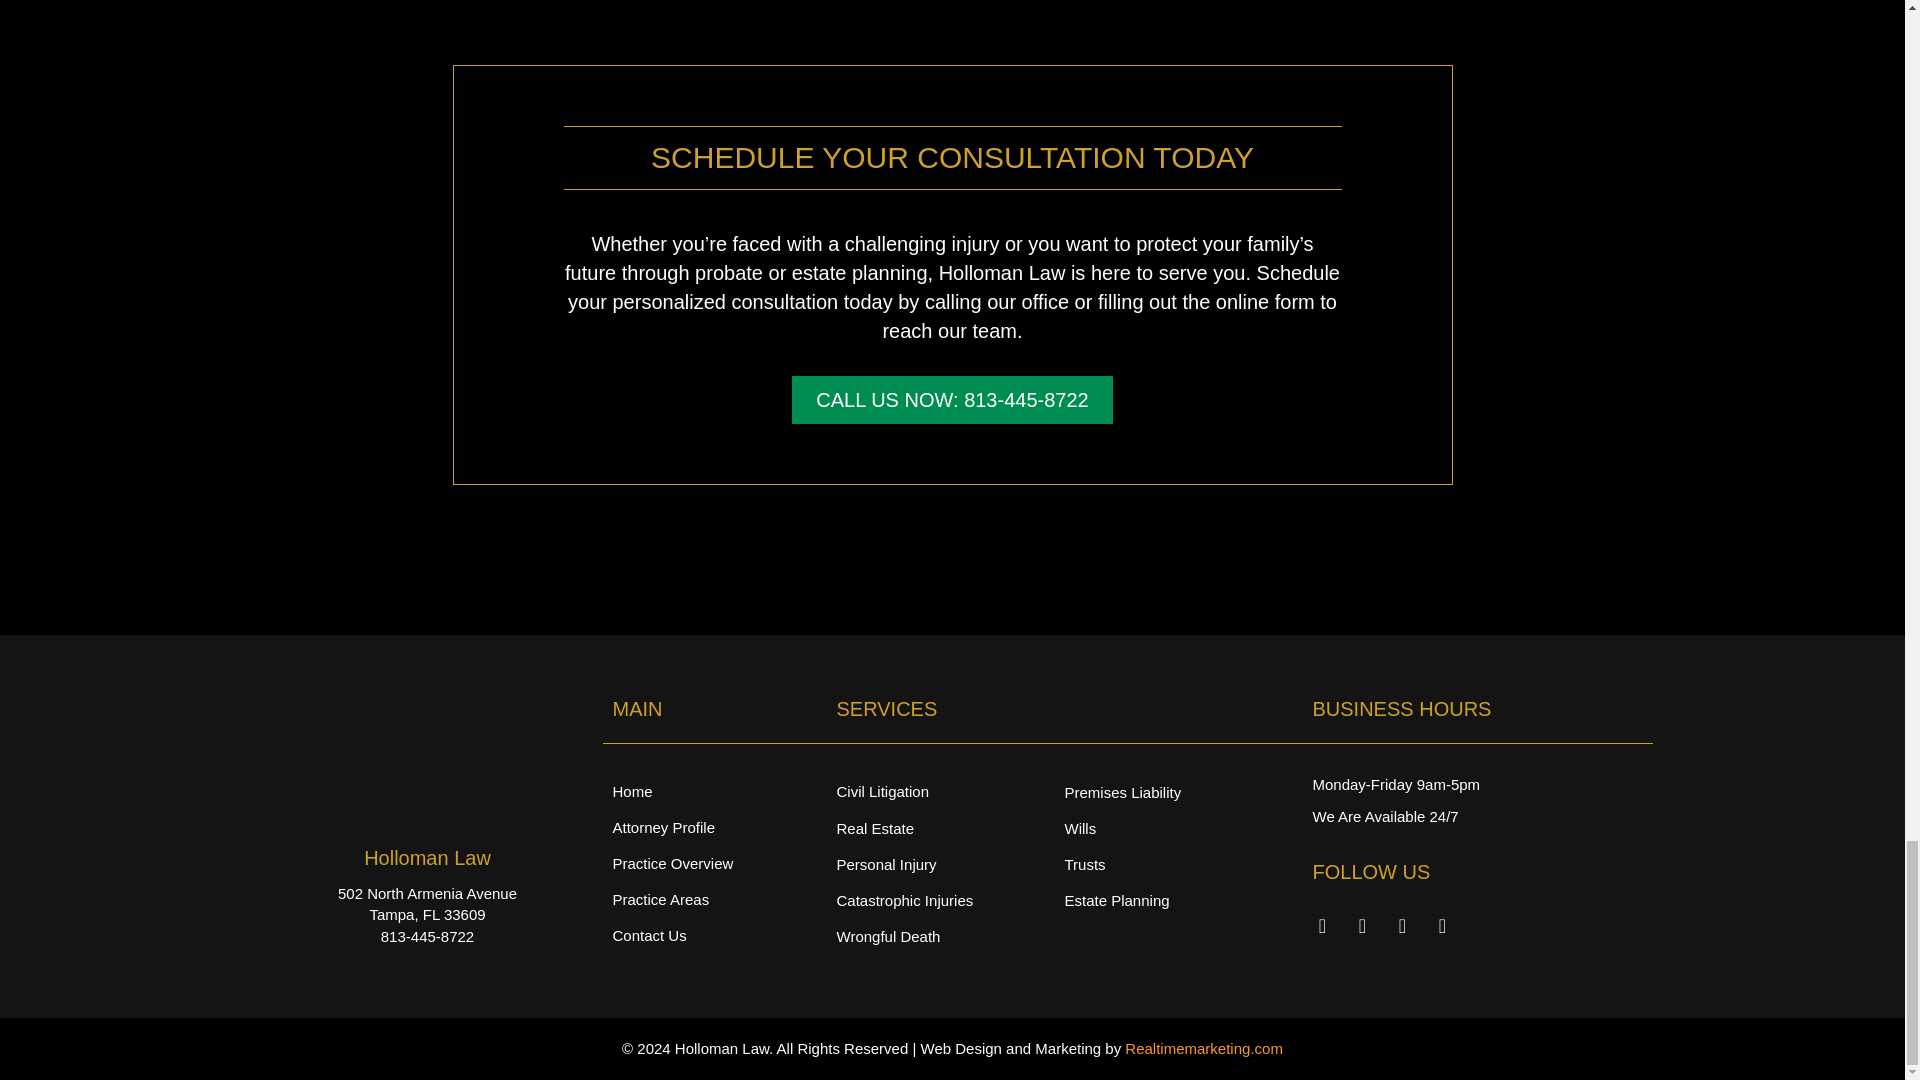  Describe the element at coordinates (951, 400) in the screenshot. I see `CALL US NOW: 813-445-8722` at that location.